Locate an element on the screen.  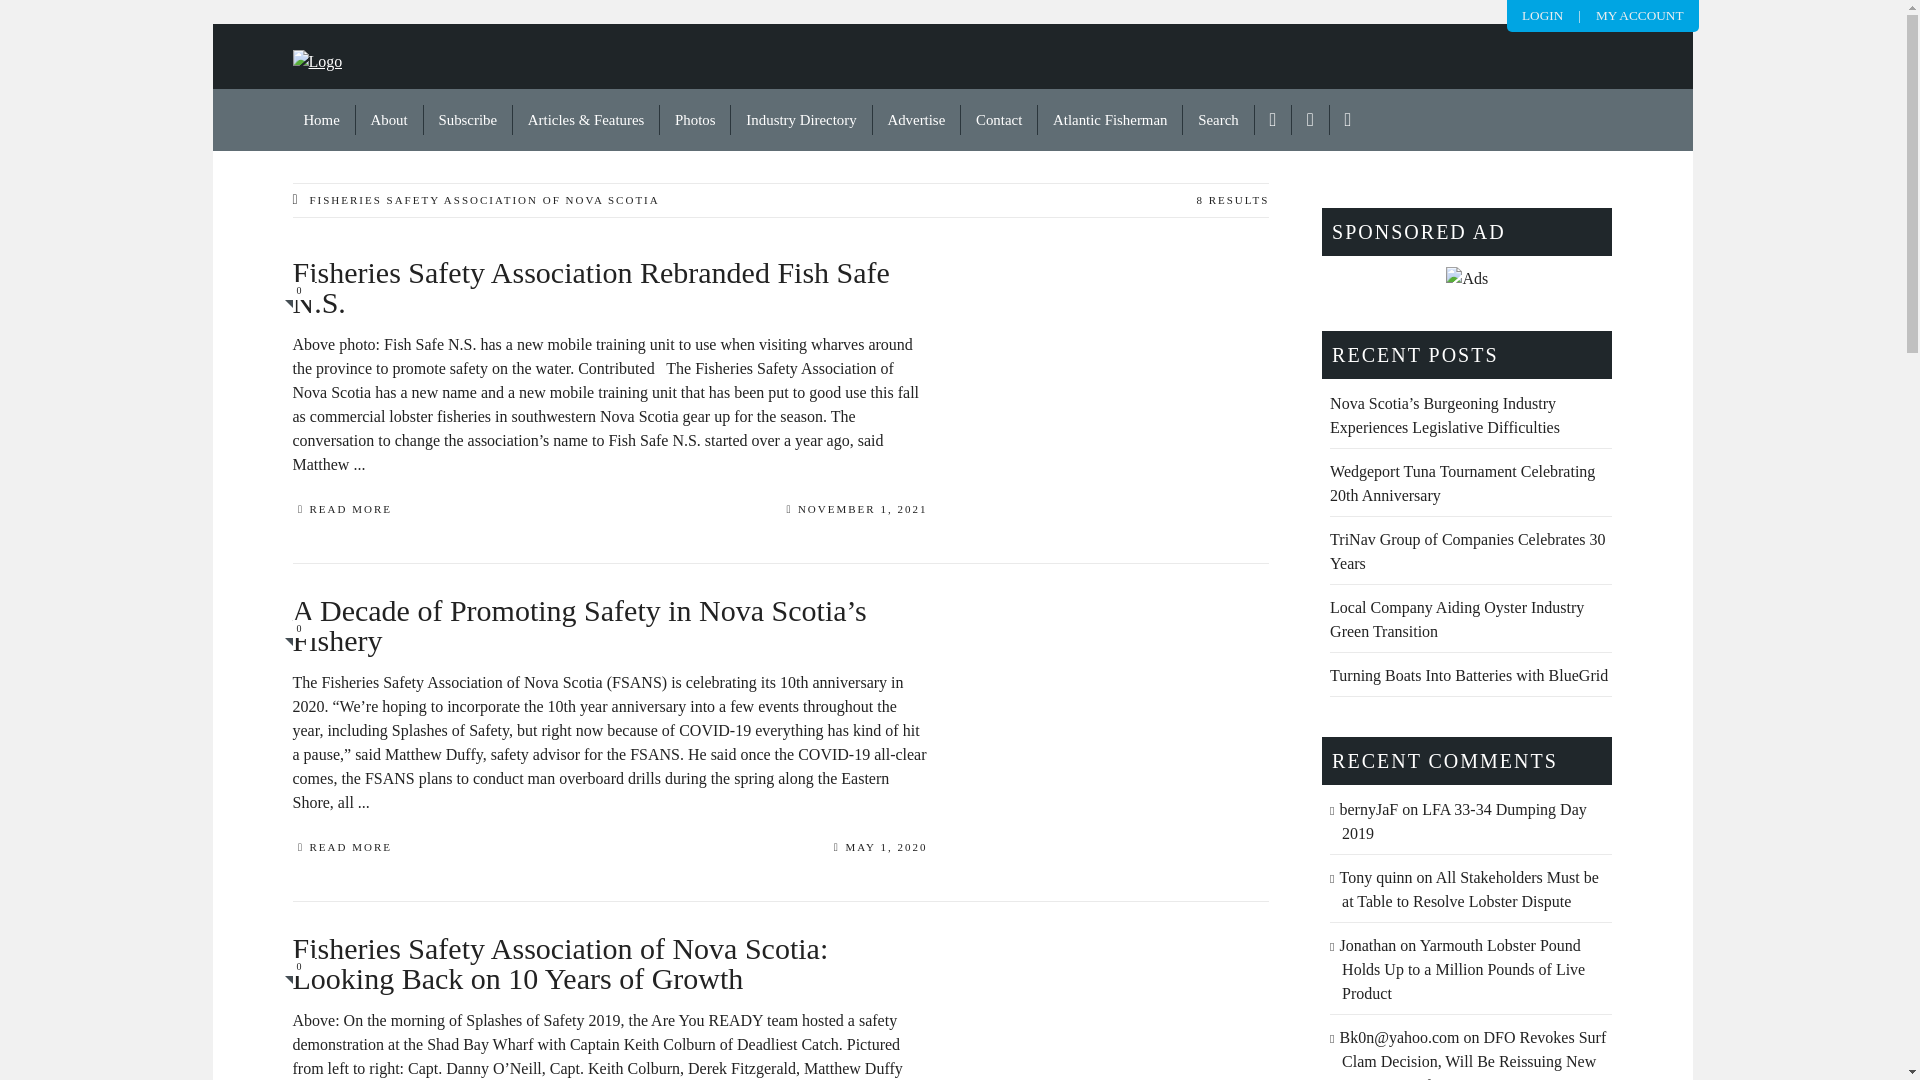
Contact is located at coordinates (1000, 120).